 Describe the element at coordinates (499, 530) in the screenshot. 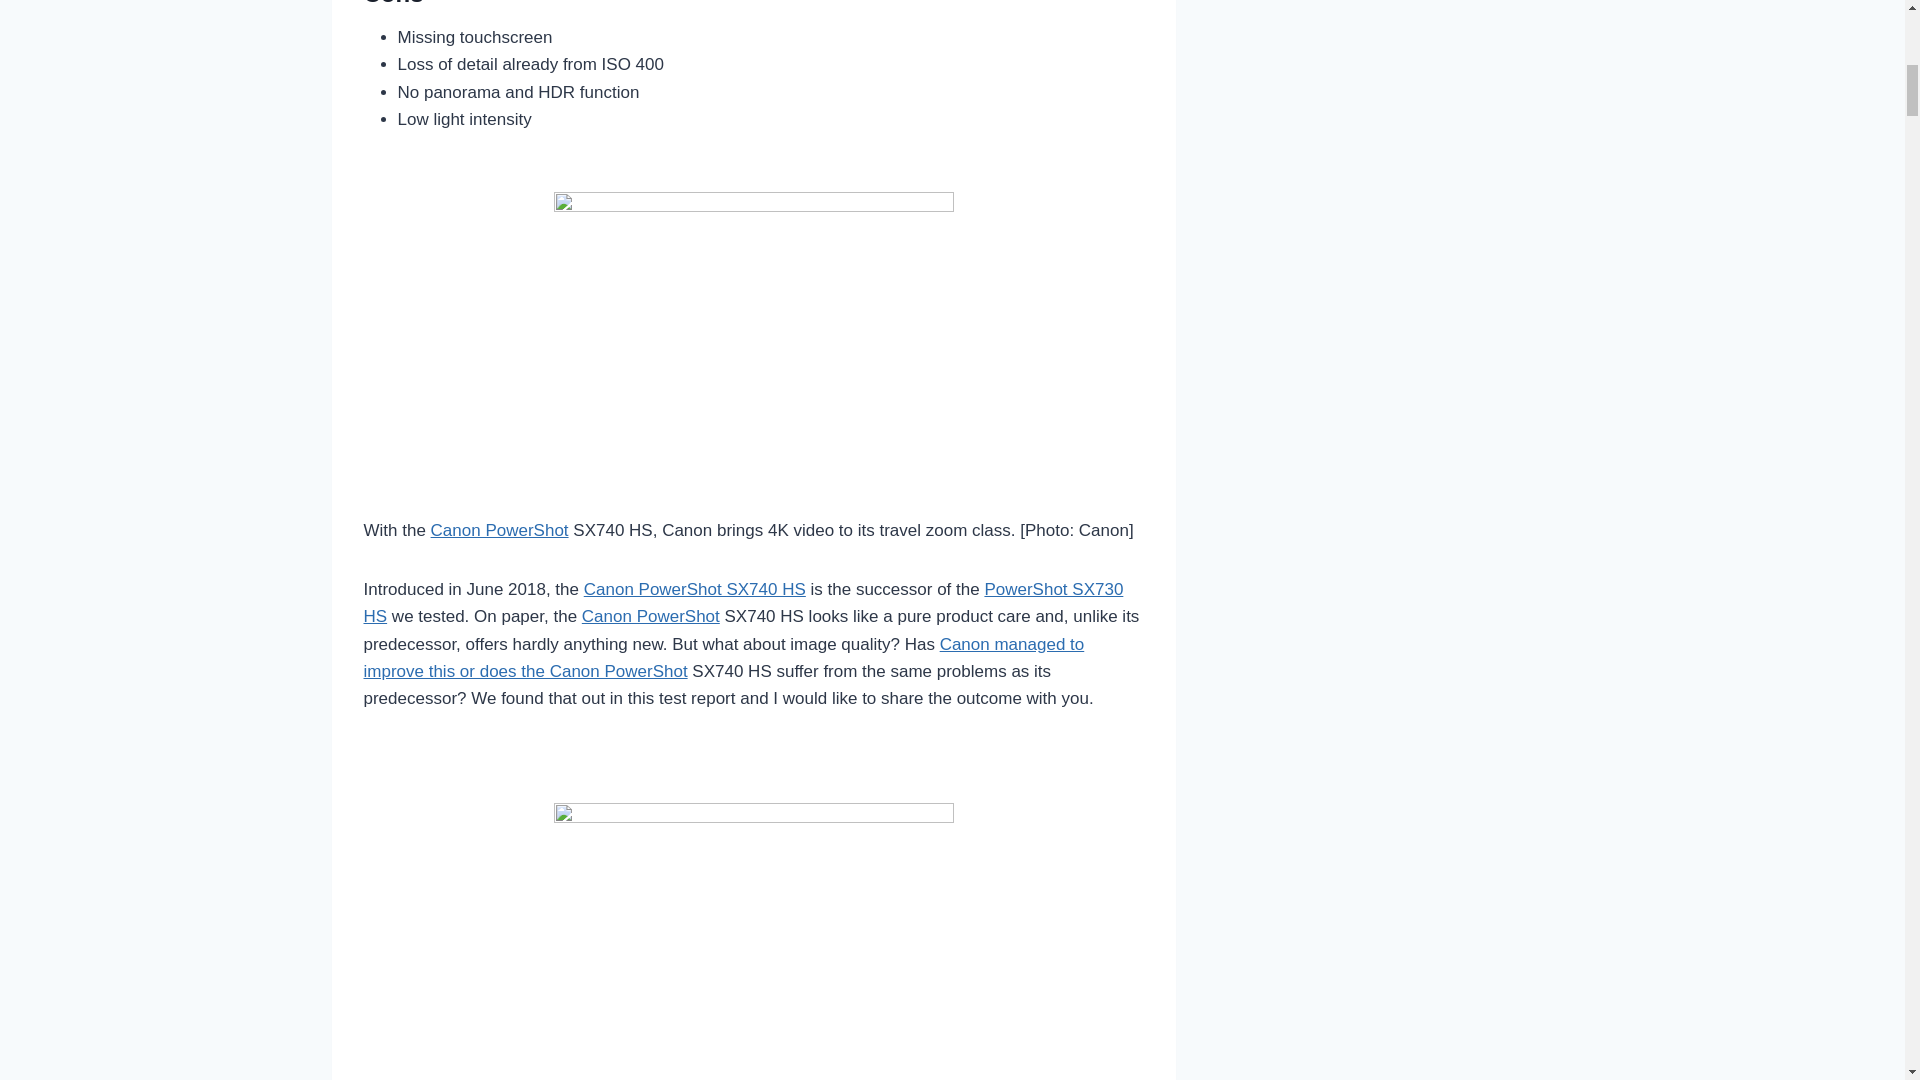

I see `Canon PowerShot` at that location.